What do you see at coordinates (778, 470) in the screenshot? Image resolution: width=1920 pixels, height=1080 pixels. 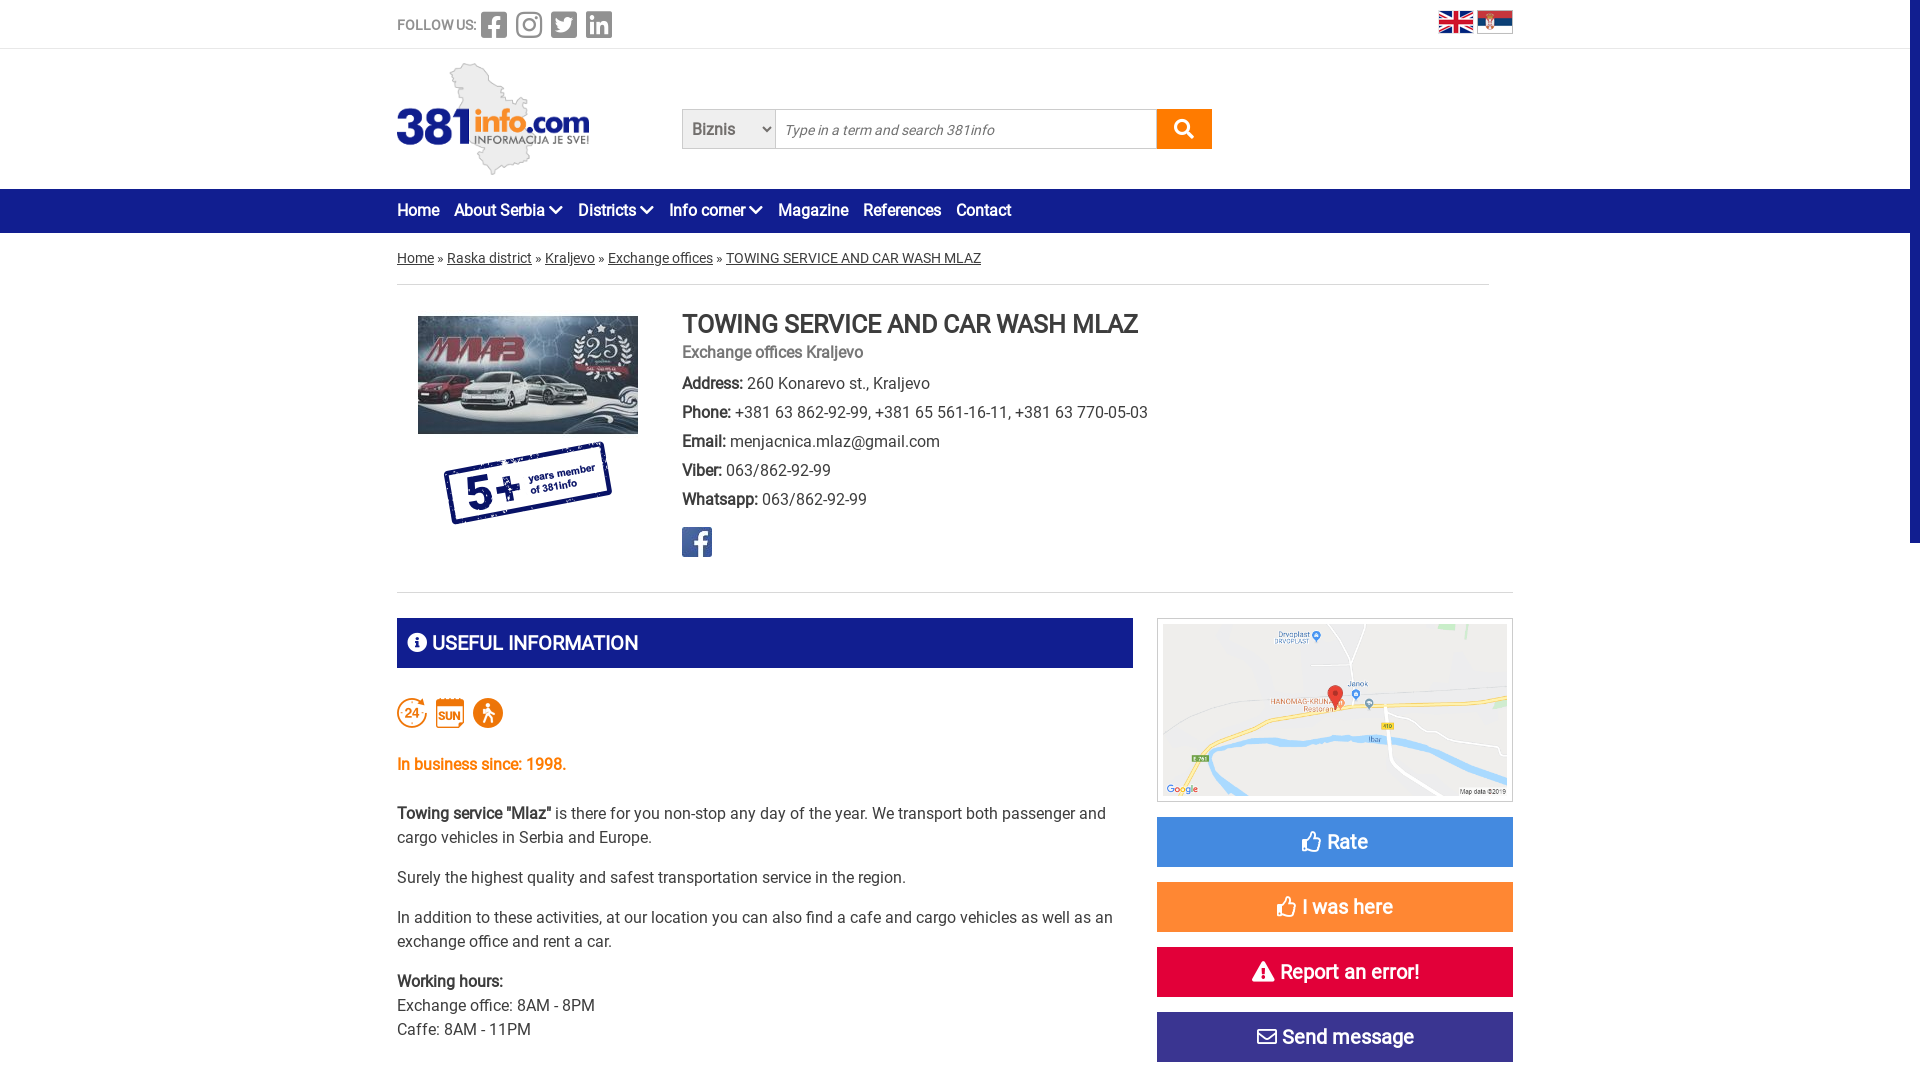 I see `063/862-92-99` at bounding box center [778, 470].